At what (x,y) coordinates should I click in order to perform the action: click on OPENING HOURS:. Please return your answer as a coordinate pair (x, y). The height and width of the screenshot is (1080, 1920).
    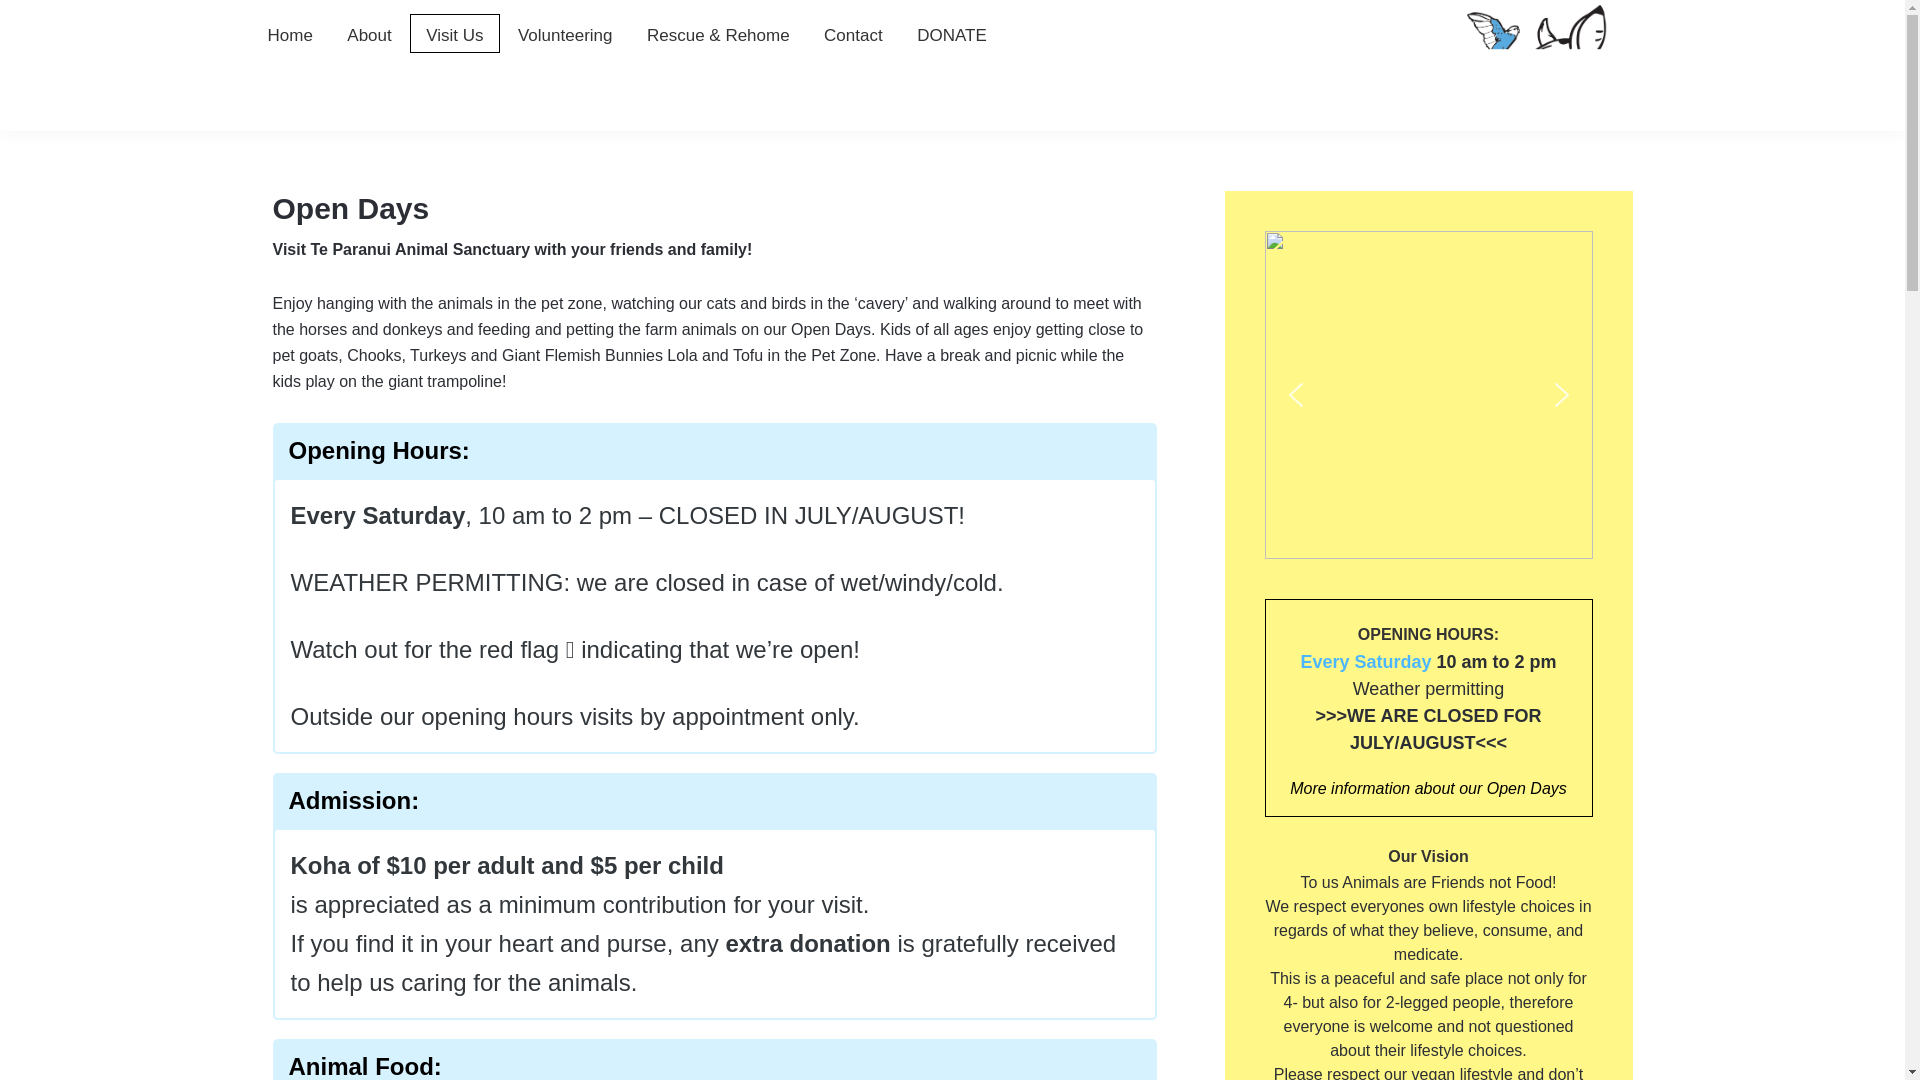
    Looking at the image, I should click on (1428, 634).